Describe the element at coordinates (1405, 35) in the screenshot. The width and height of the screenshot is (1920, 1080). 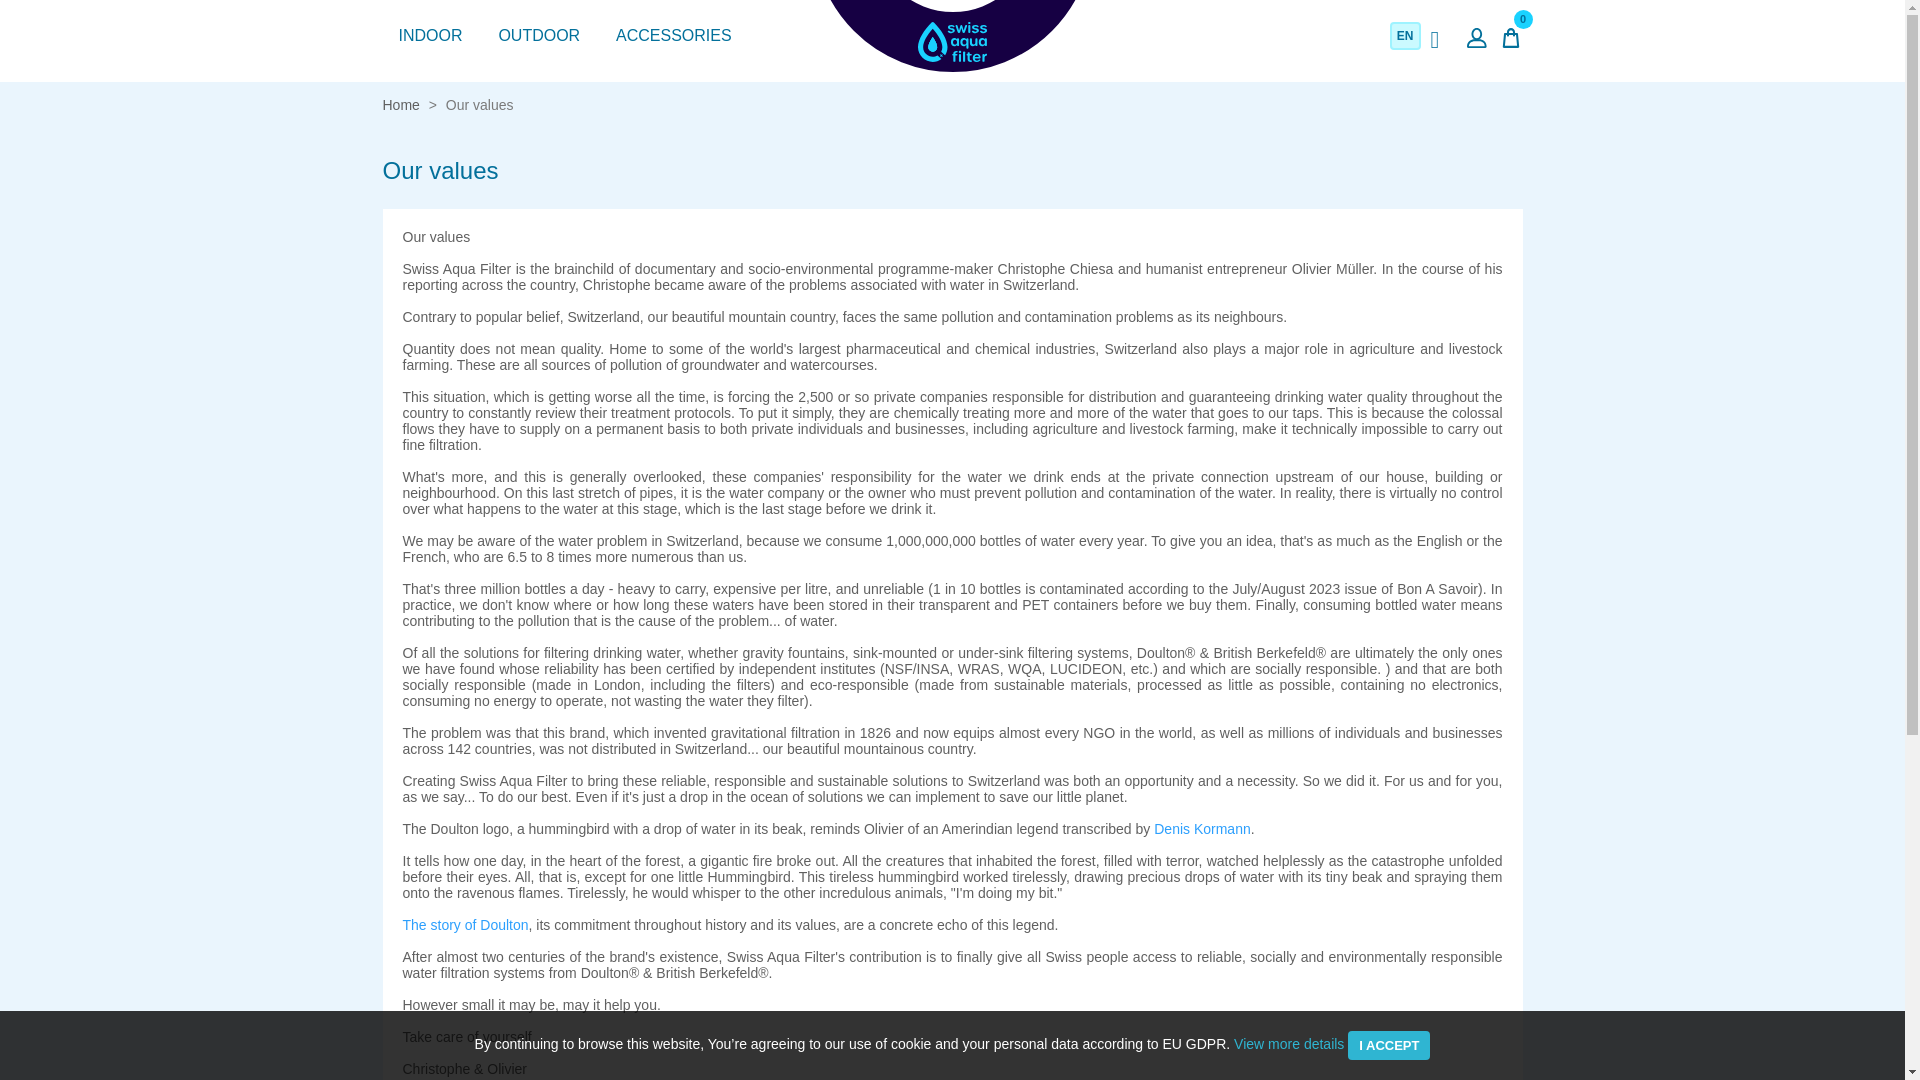
I see `EN` at that location.